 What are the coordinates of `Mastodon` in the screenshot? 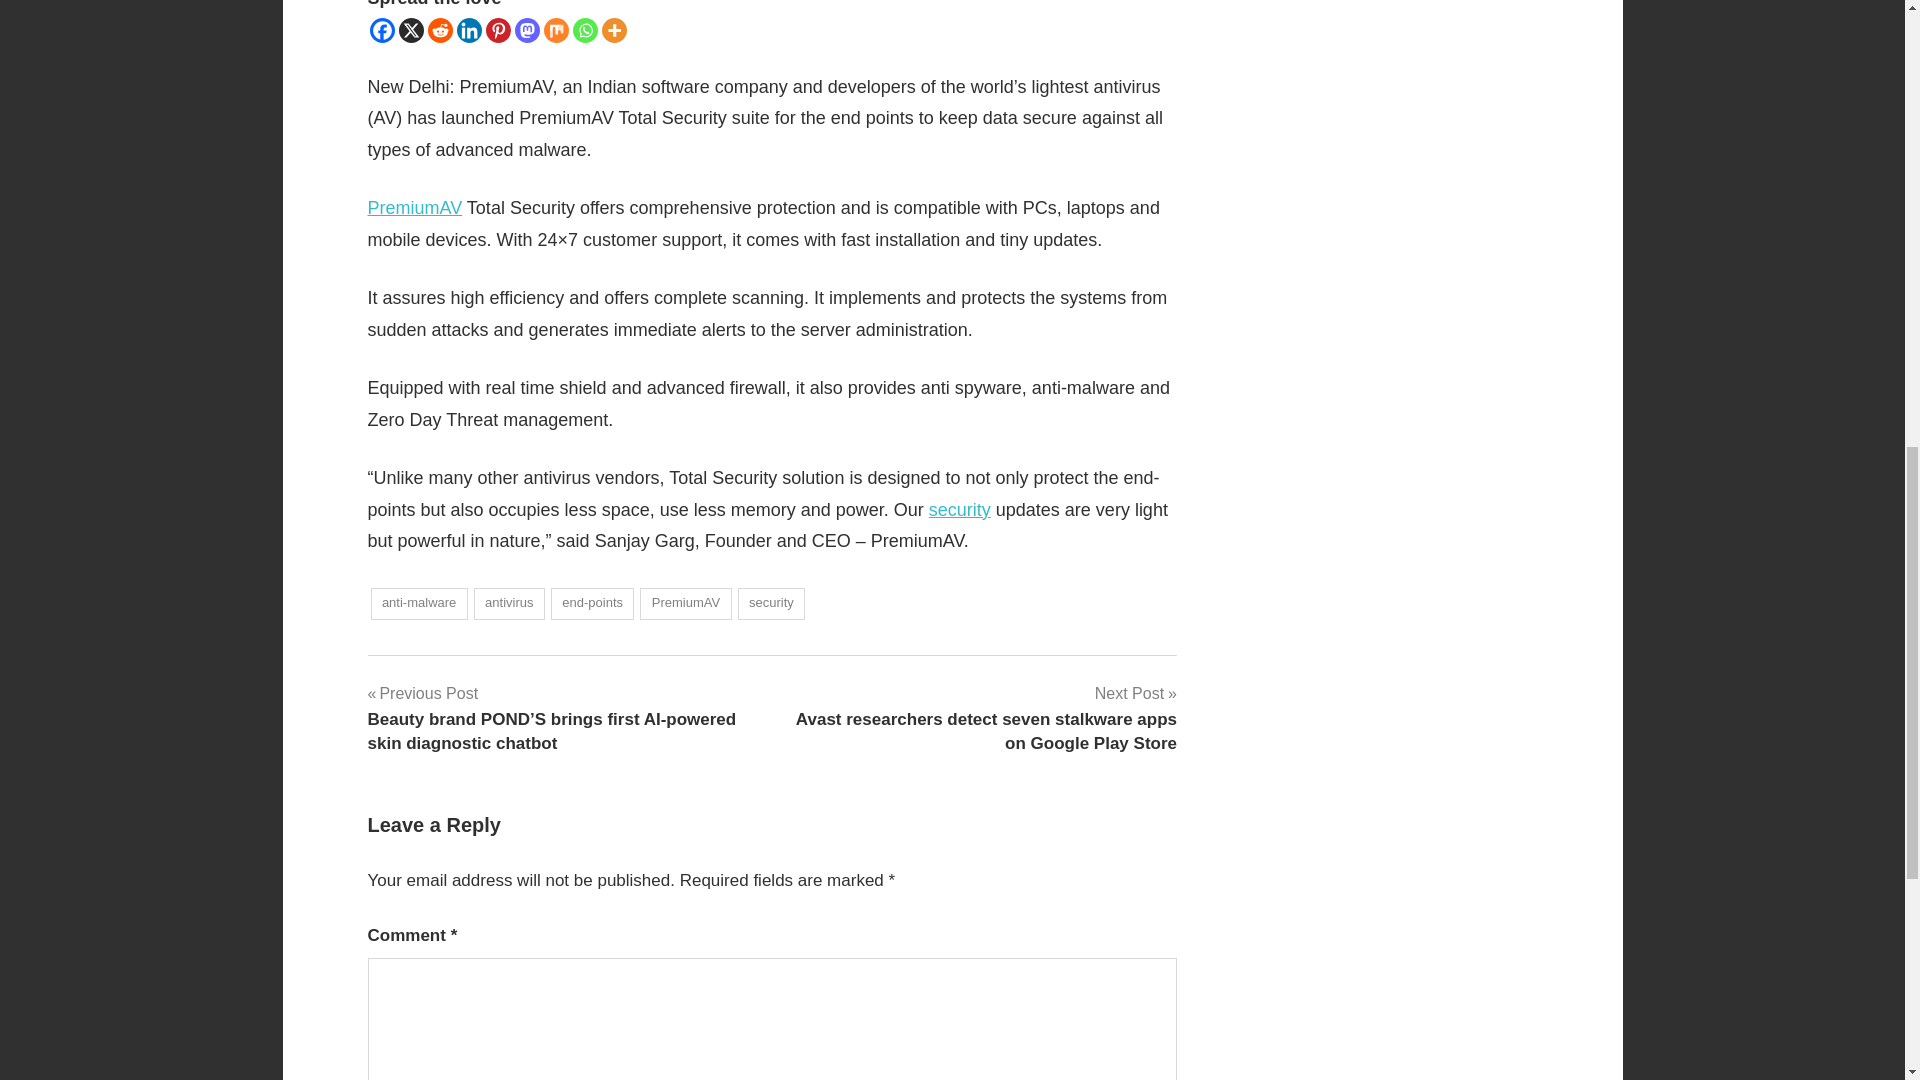 It's located at (526, 30).